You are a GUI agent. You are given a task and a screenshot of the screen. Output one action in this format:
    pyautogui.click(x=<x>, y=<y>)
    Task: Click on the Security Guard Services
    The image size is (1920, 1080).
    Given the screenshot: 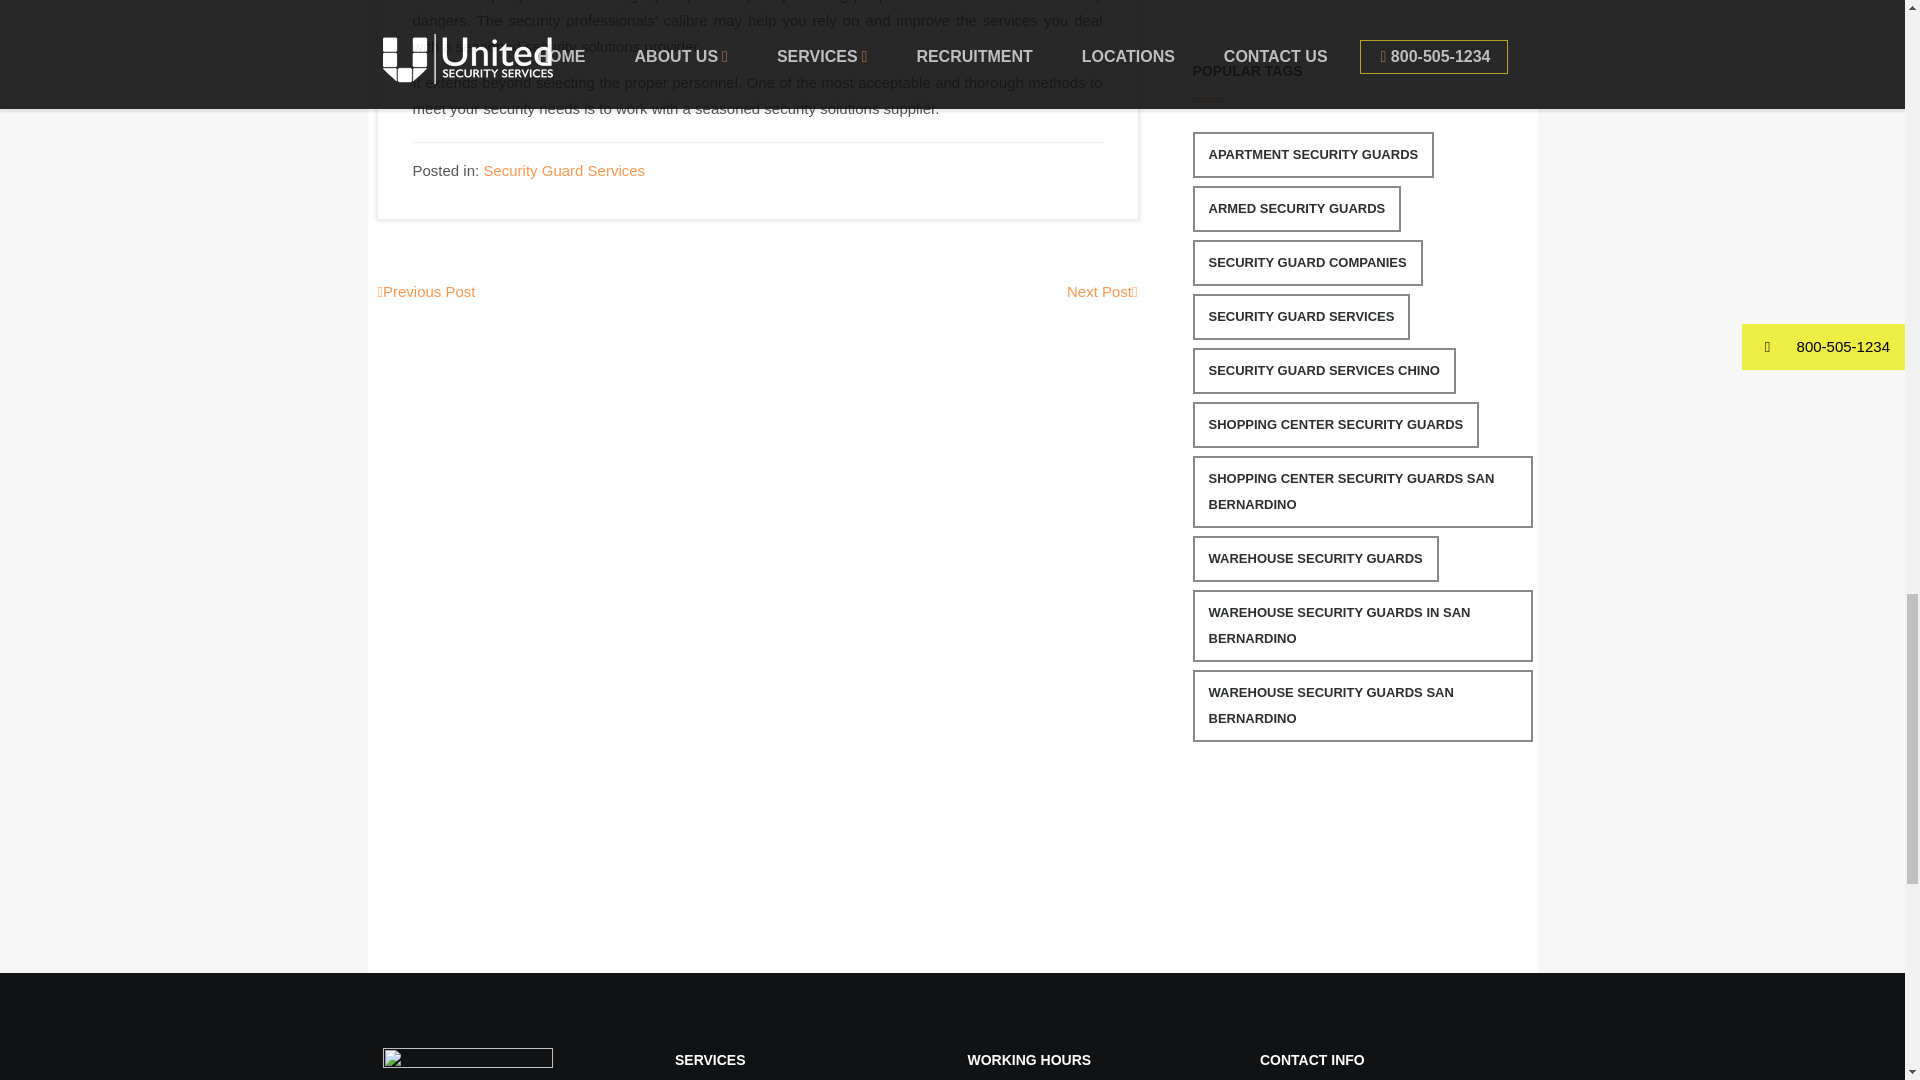 What is the action you would take?
    pyautogui.click(x=564, y=170)
    